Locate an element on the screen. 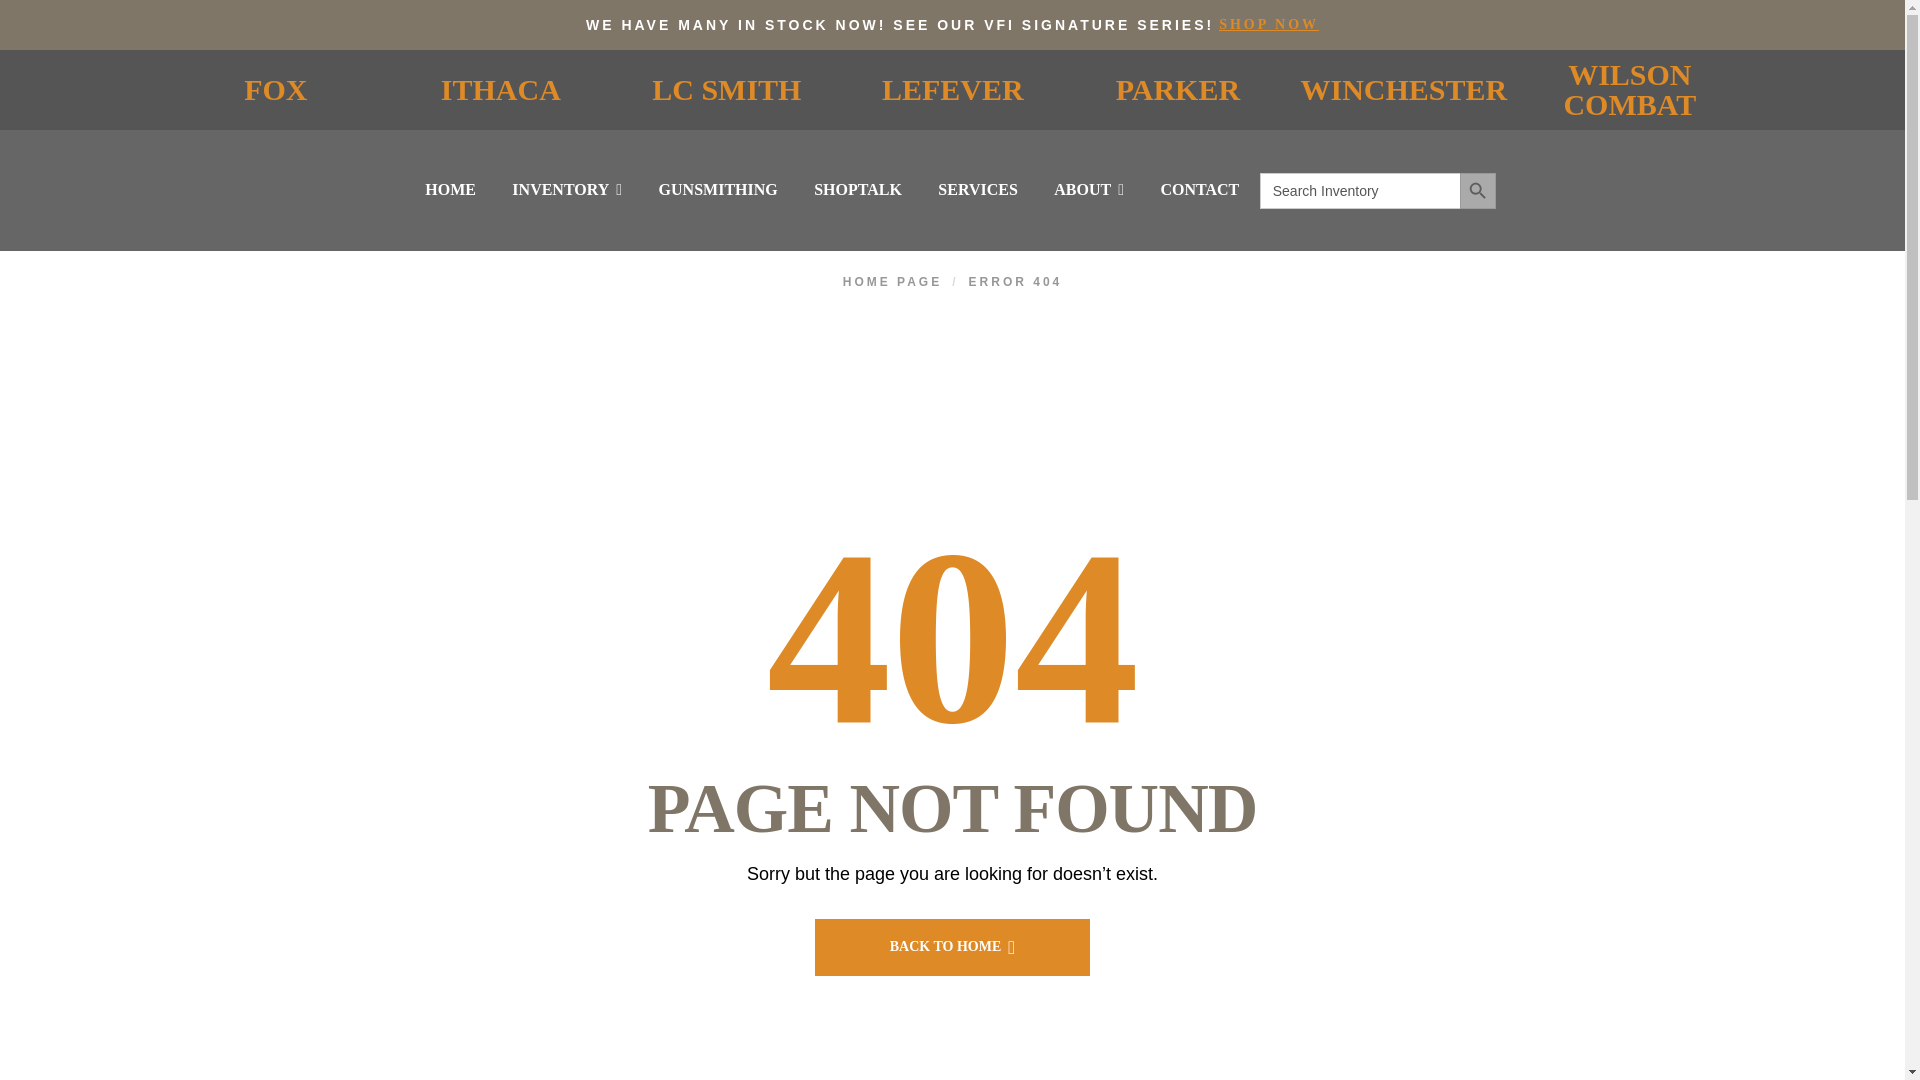  WILSON COMBAT is located at coordinates (1628, 89).